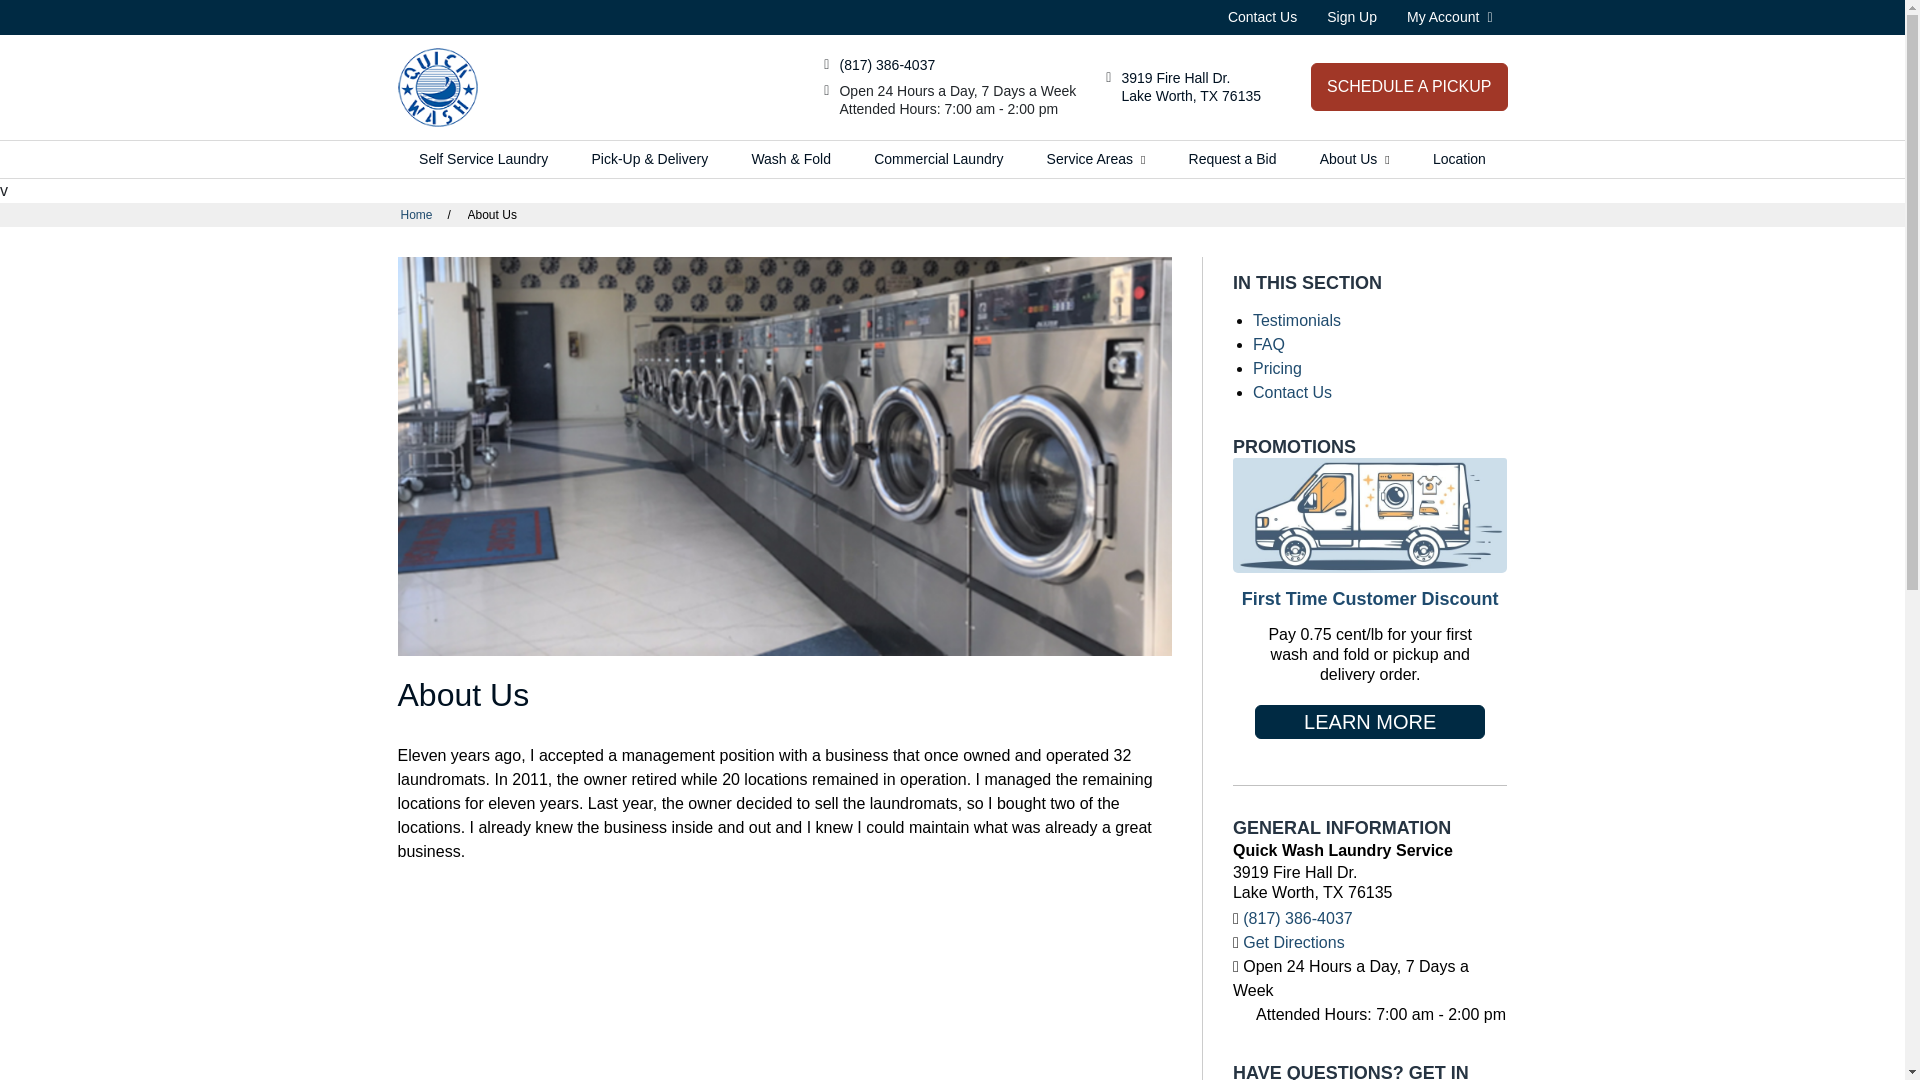 The image size is (1920, 1080). I want to click on About Us, so click(438, 88).